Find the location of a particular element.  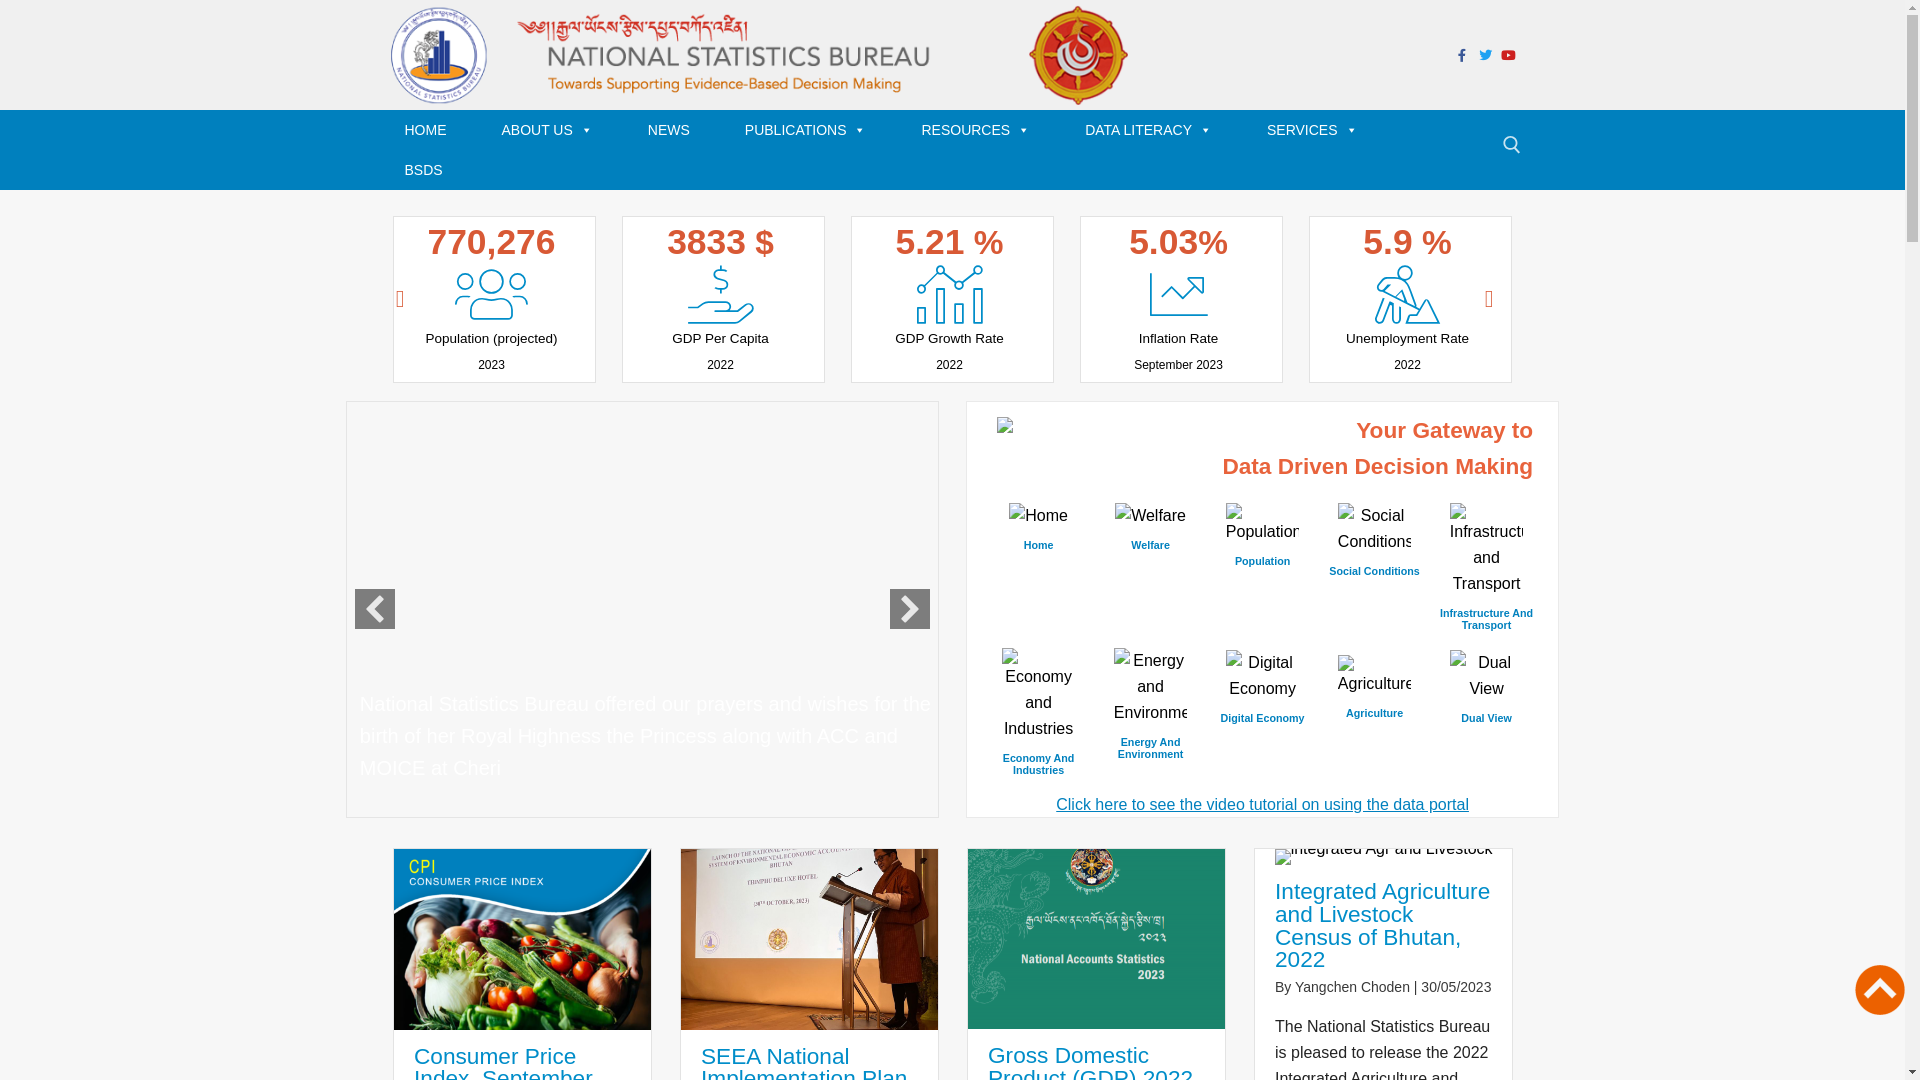

NEWS is located at coordinates (676, 130).